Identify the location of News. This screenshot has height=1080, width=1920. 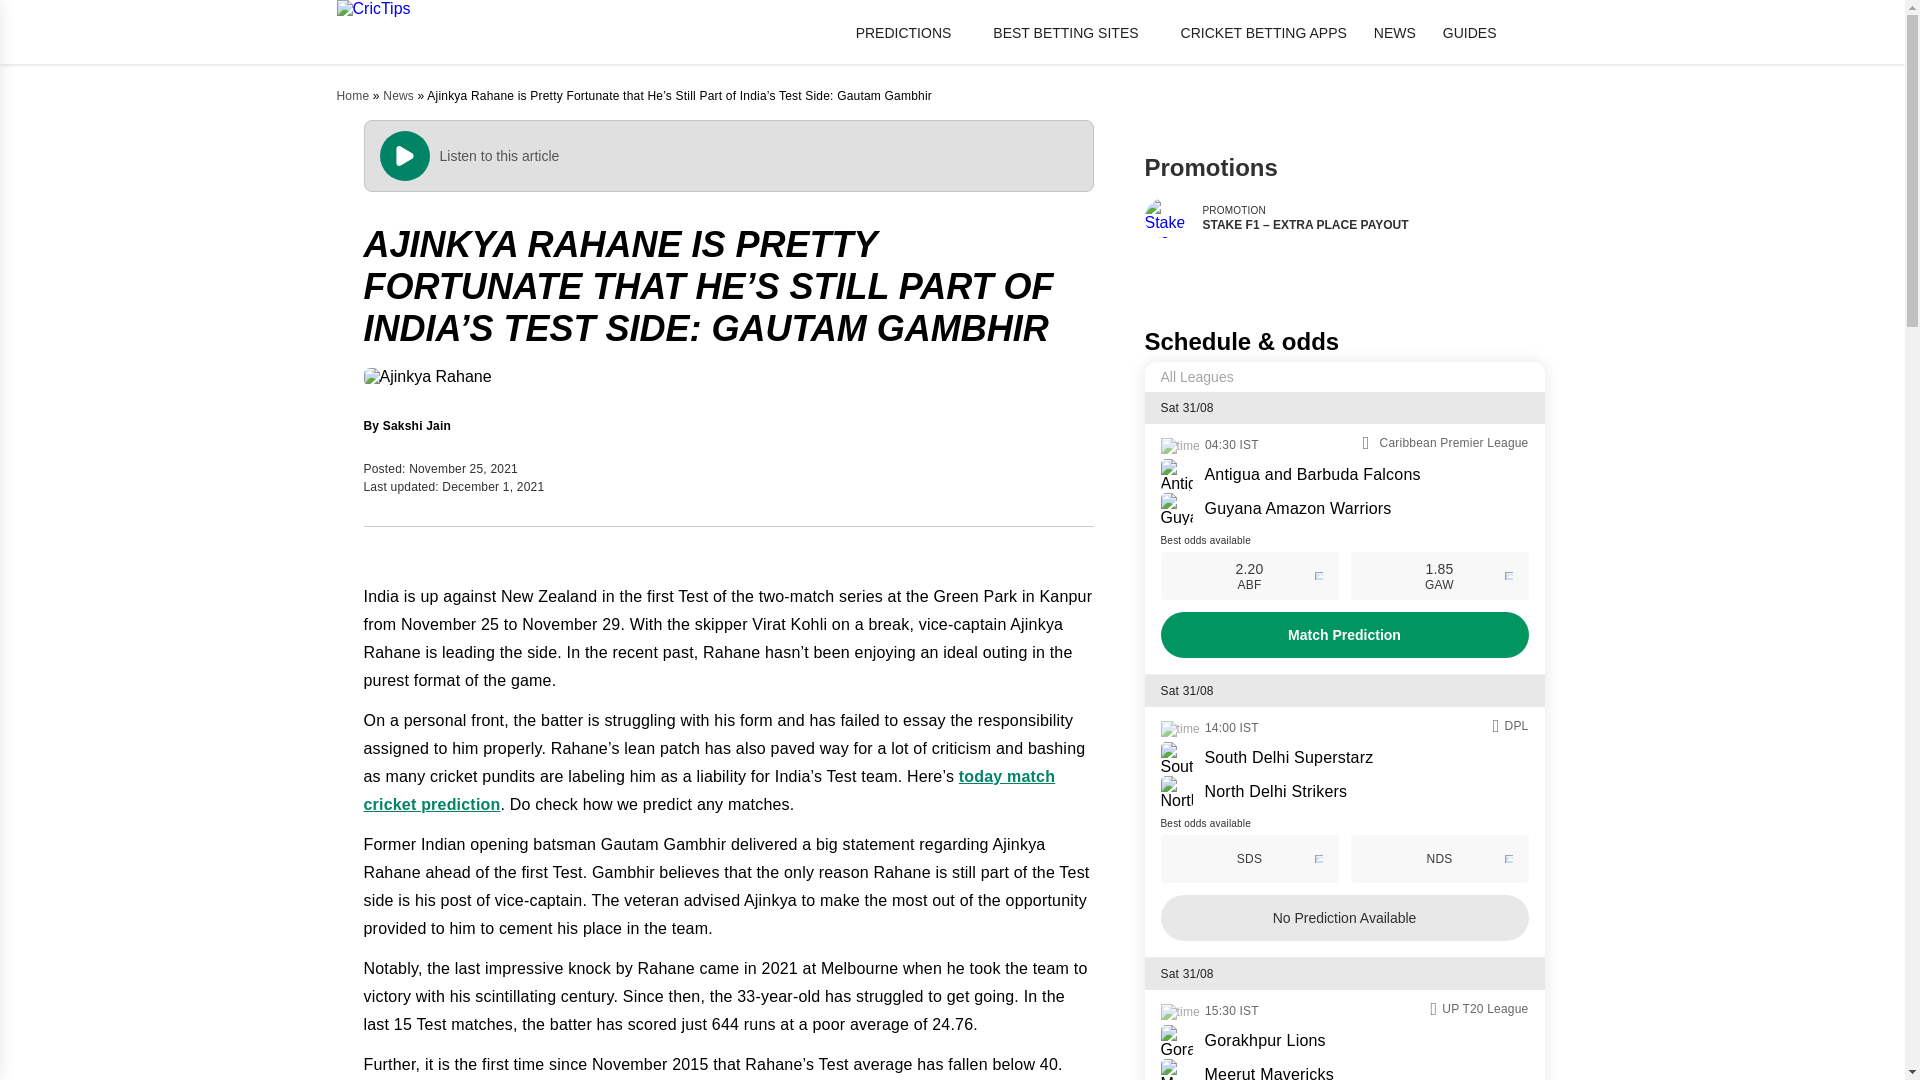
(398, 95).